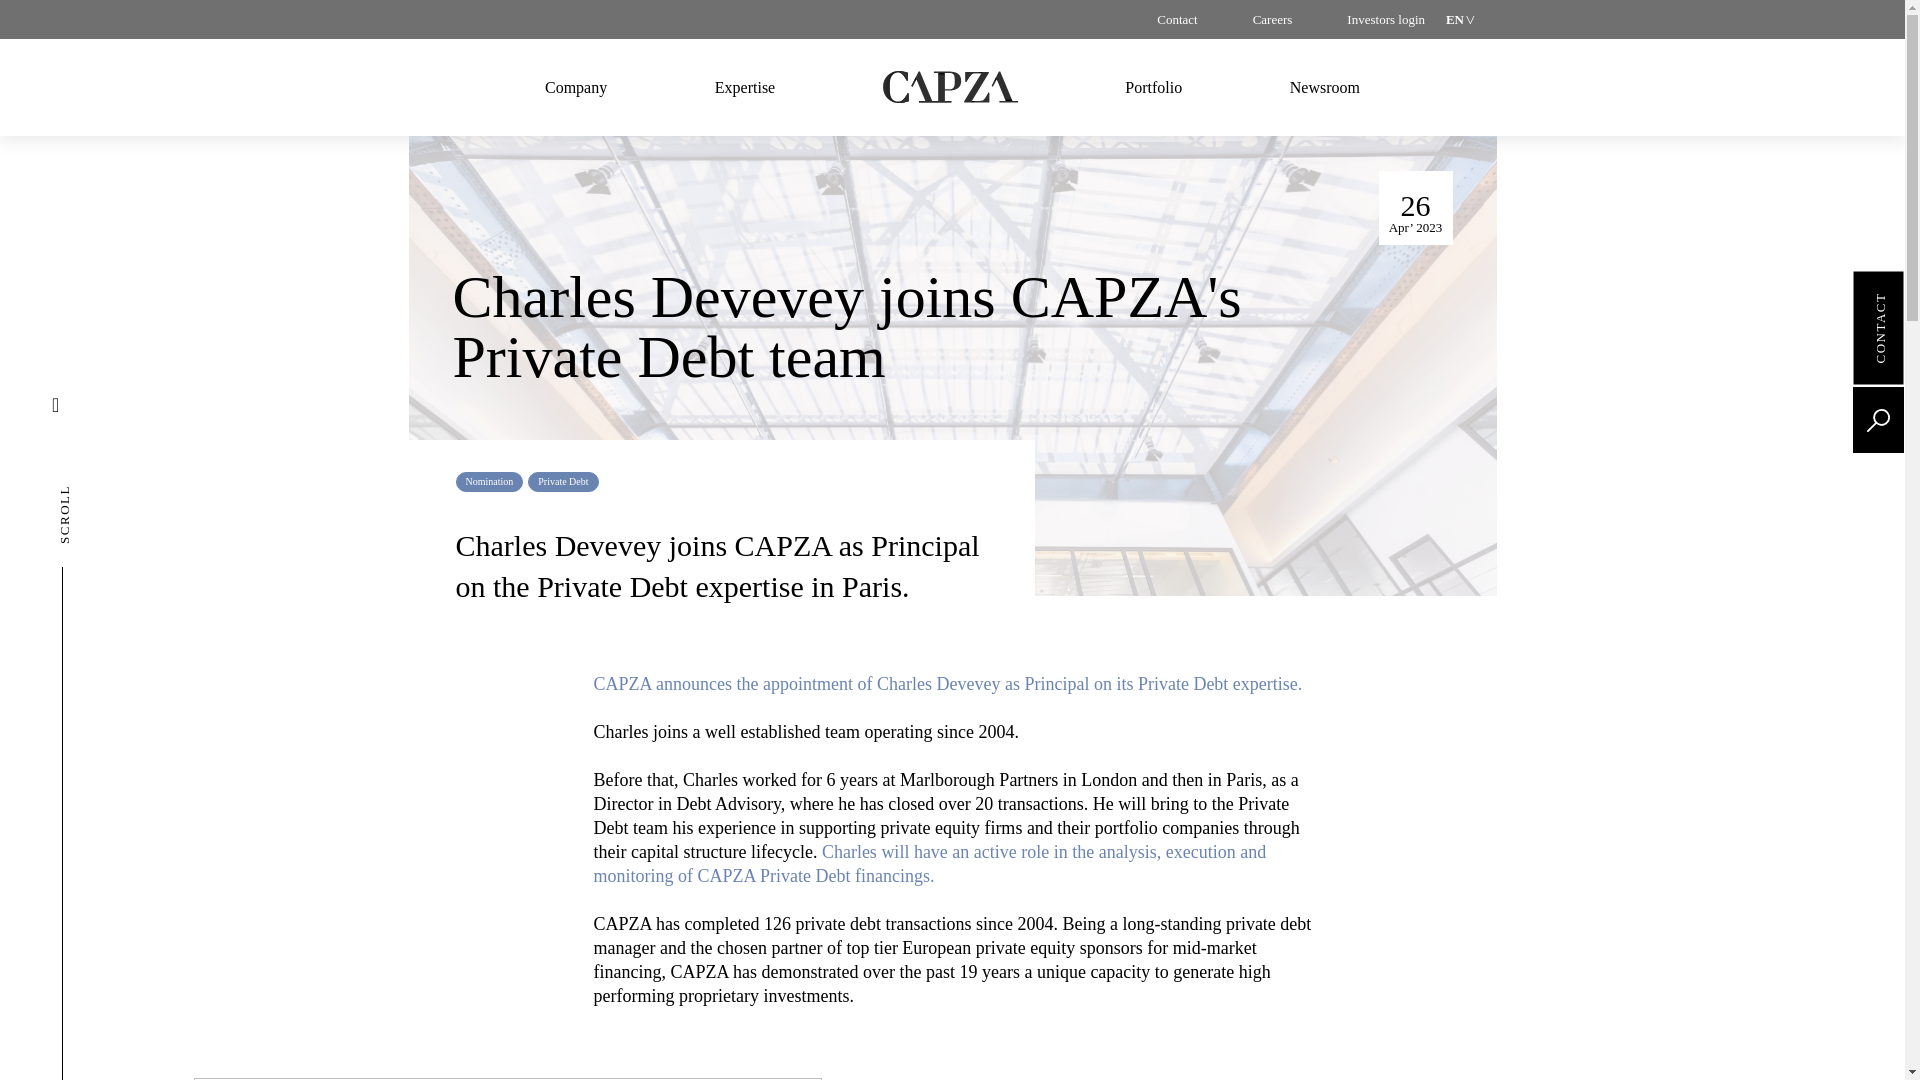  Describe the element at coordinates (1324, 82) in the screenshot. I see `Newsroom` at that location.